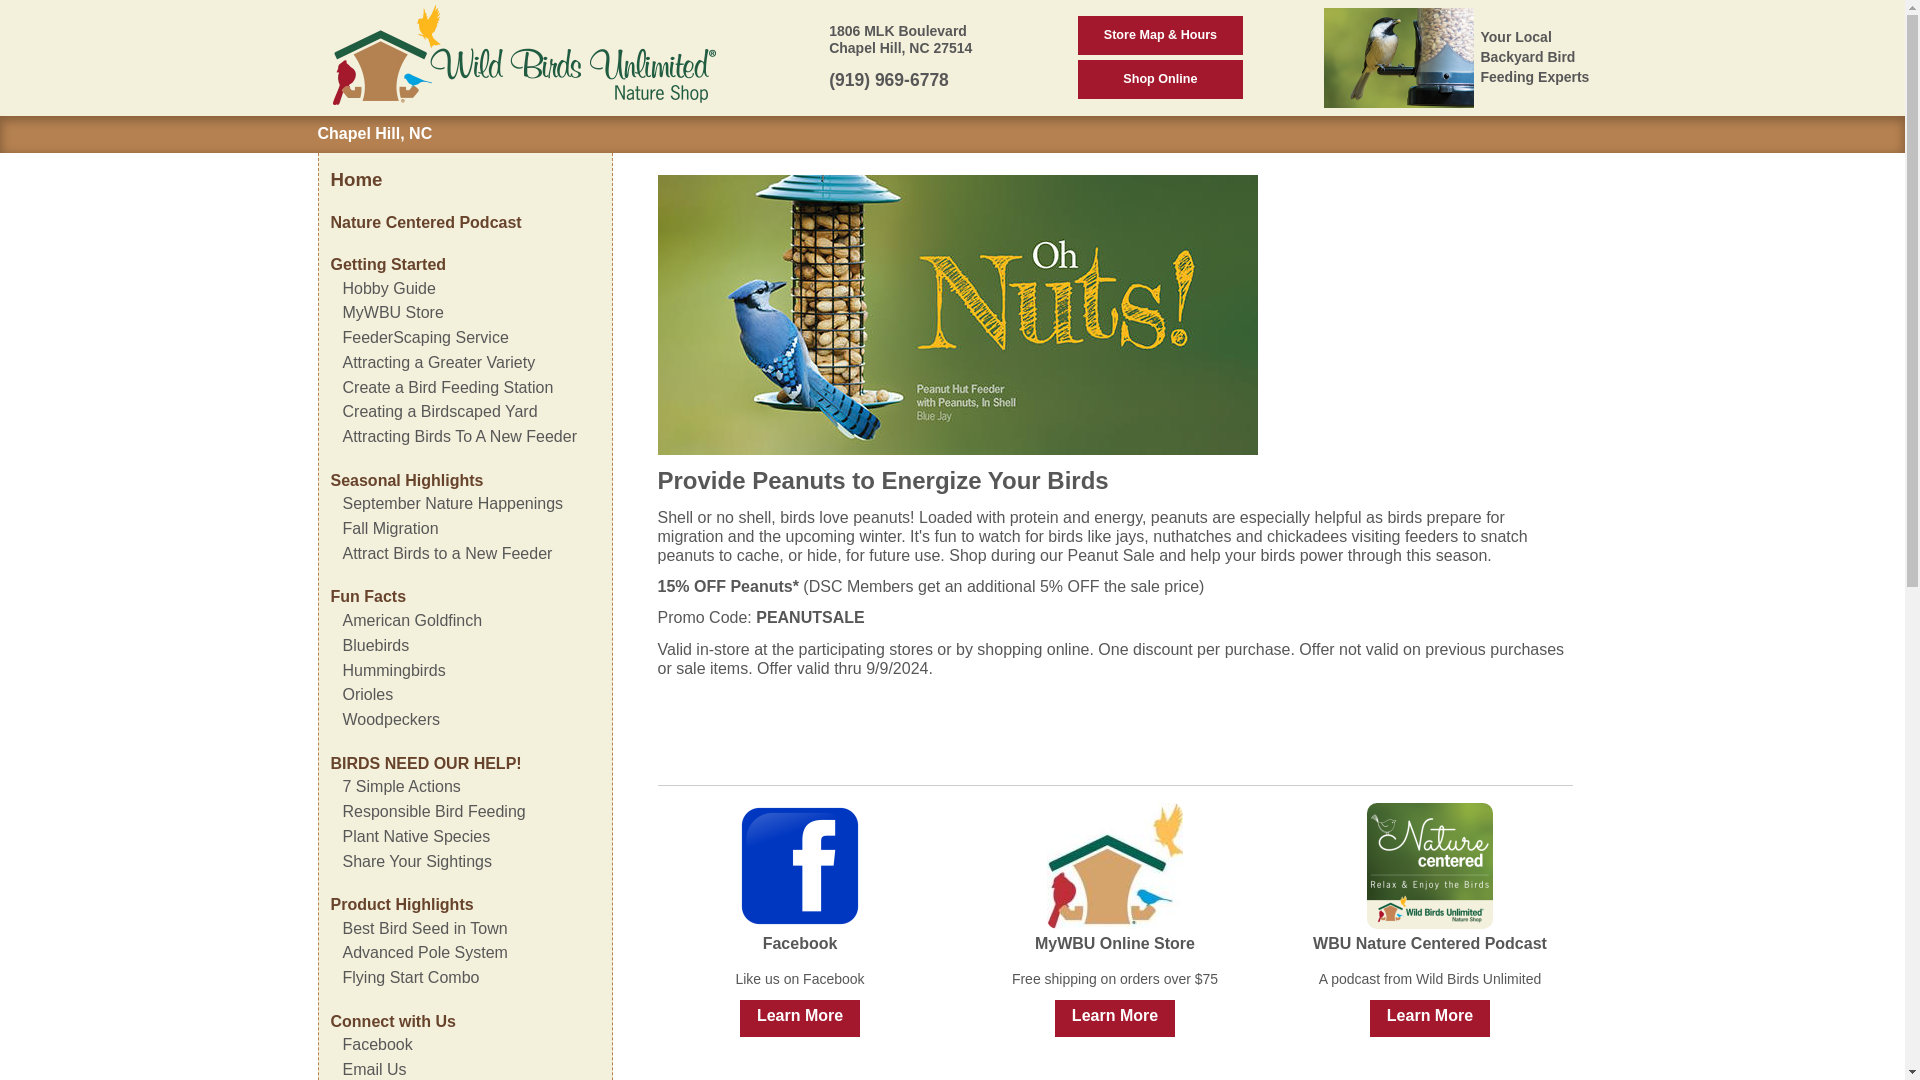 This screenshot has width=1920, height=1080. I want to click on Orioles, so click(367, 694).